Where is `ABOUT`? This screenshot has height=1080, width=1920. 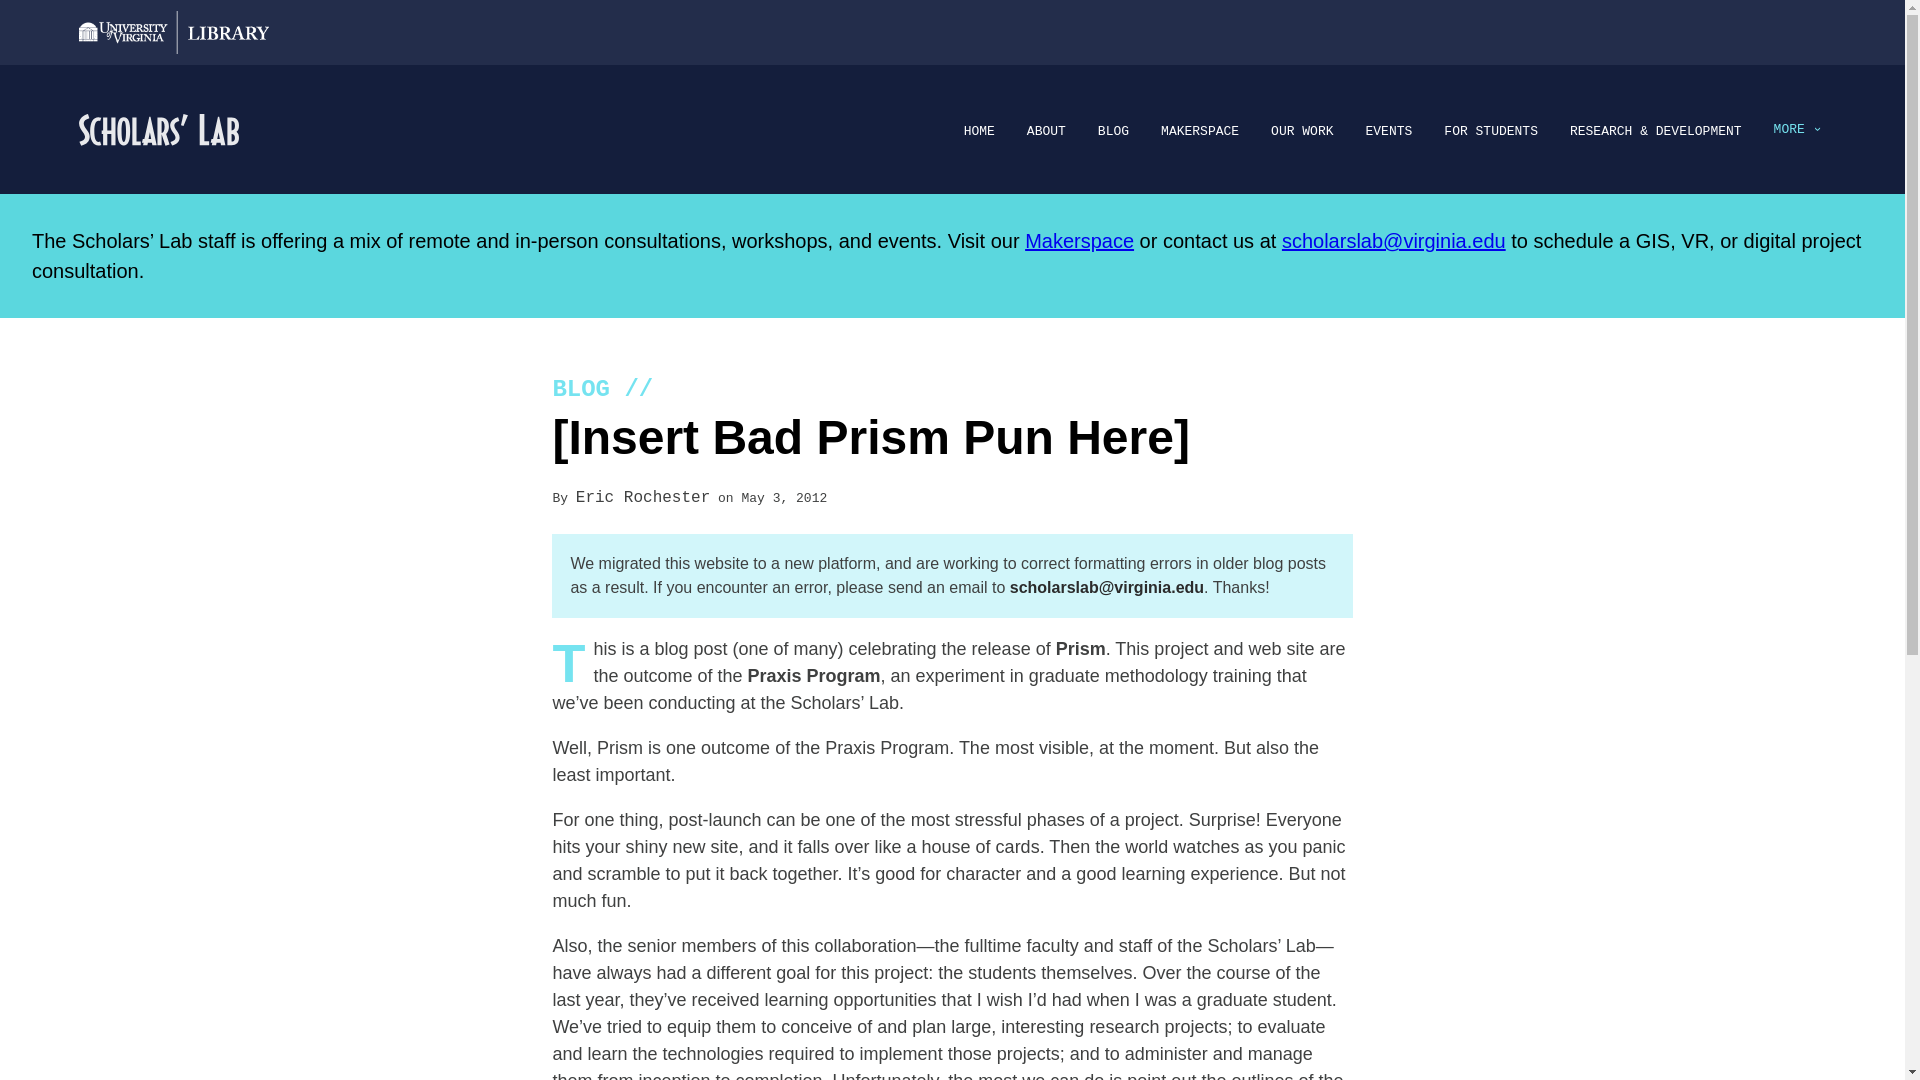 ABOUT is located at coordinates (1046, 132).